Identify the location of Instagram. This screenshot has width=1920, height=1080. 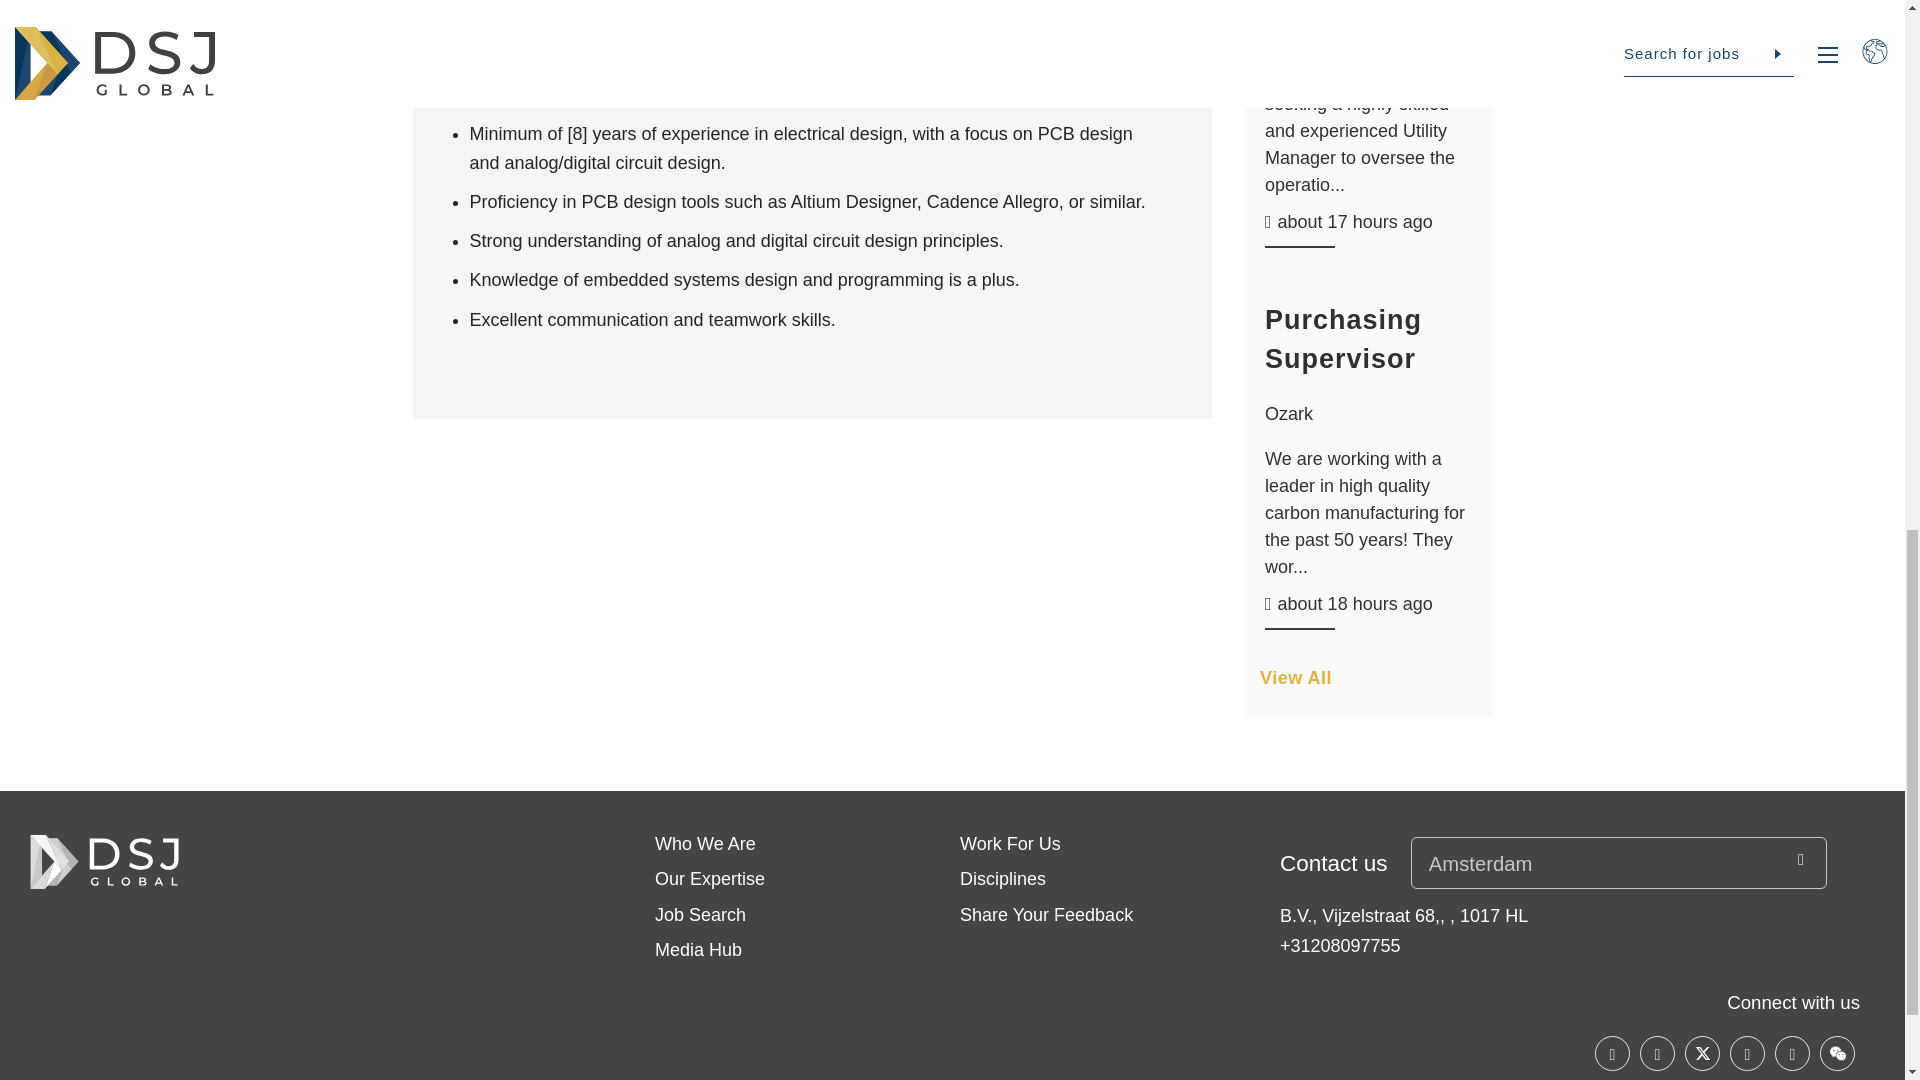
(1746, 1053).